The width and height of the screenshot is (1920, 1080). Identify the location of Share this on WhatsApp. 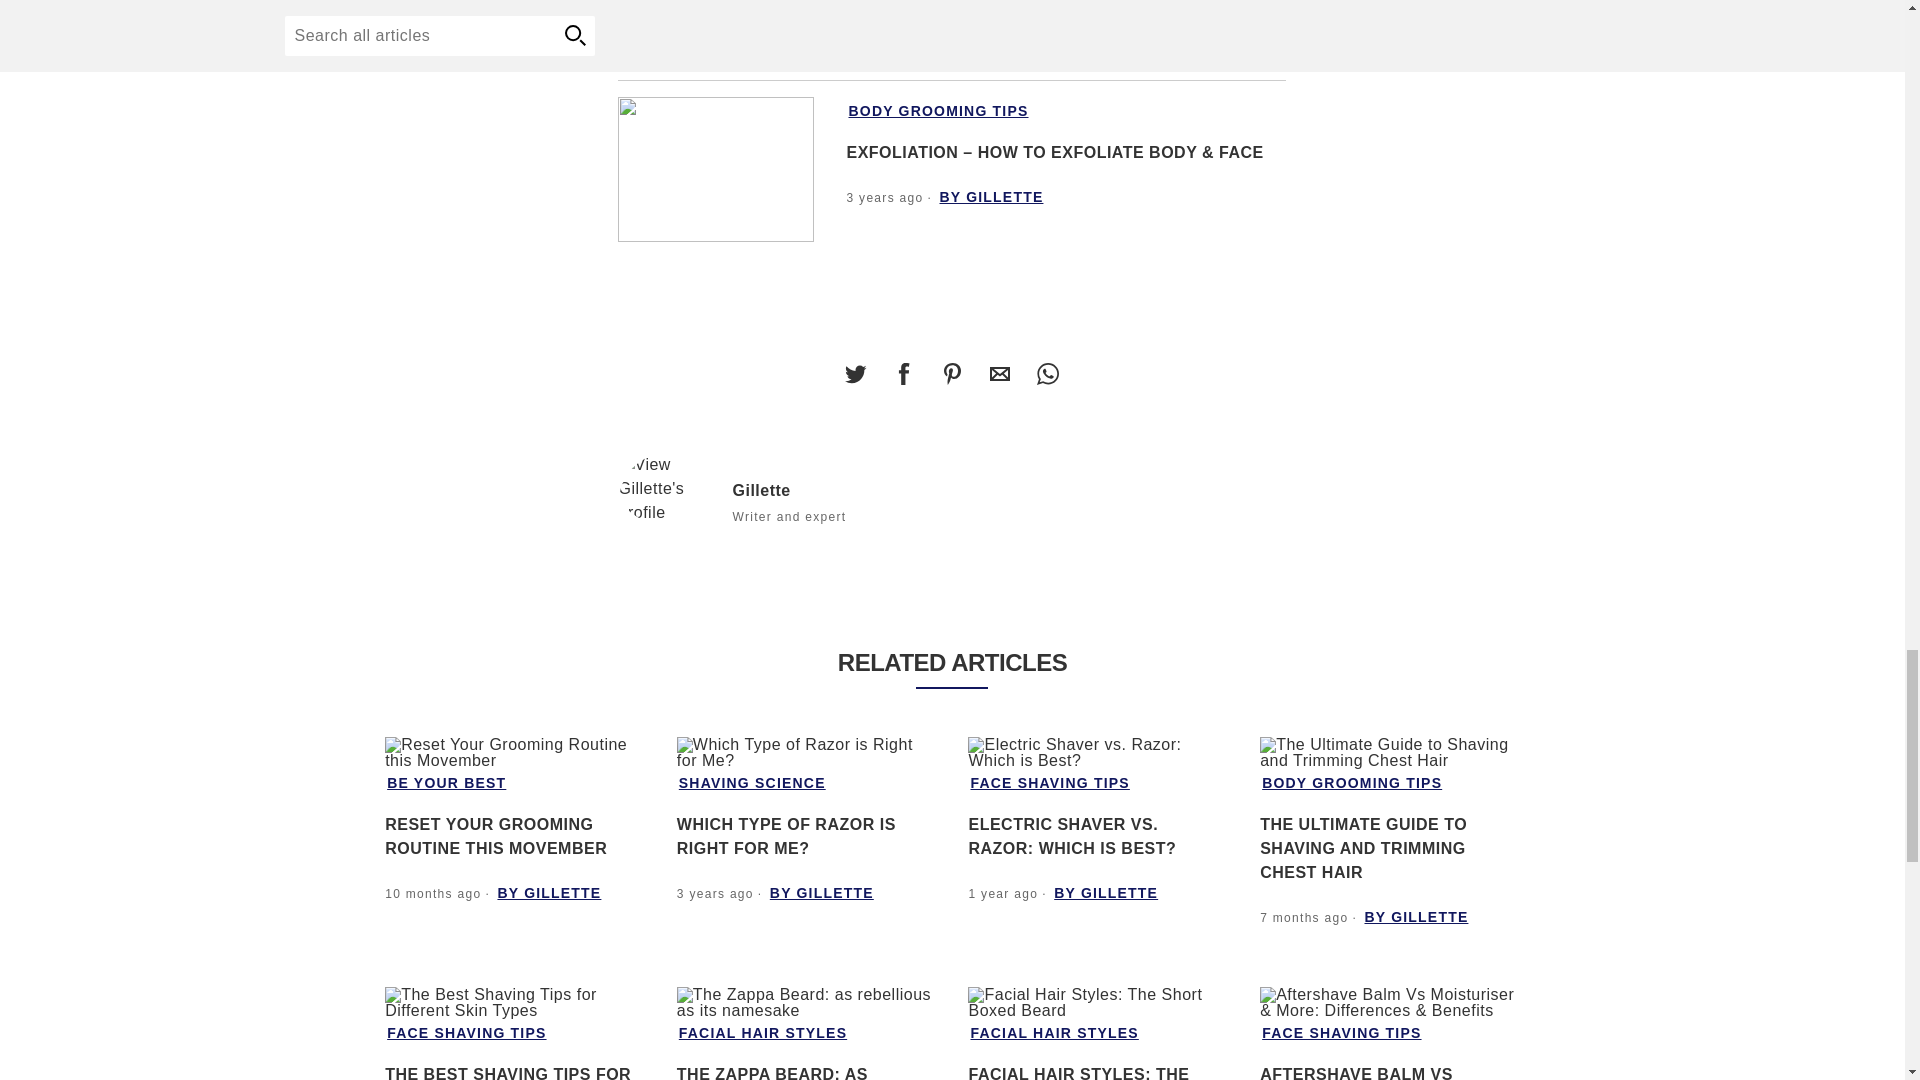
(1047, 374).